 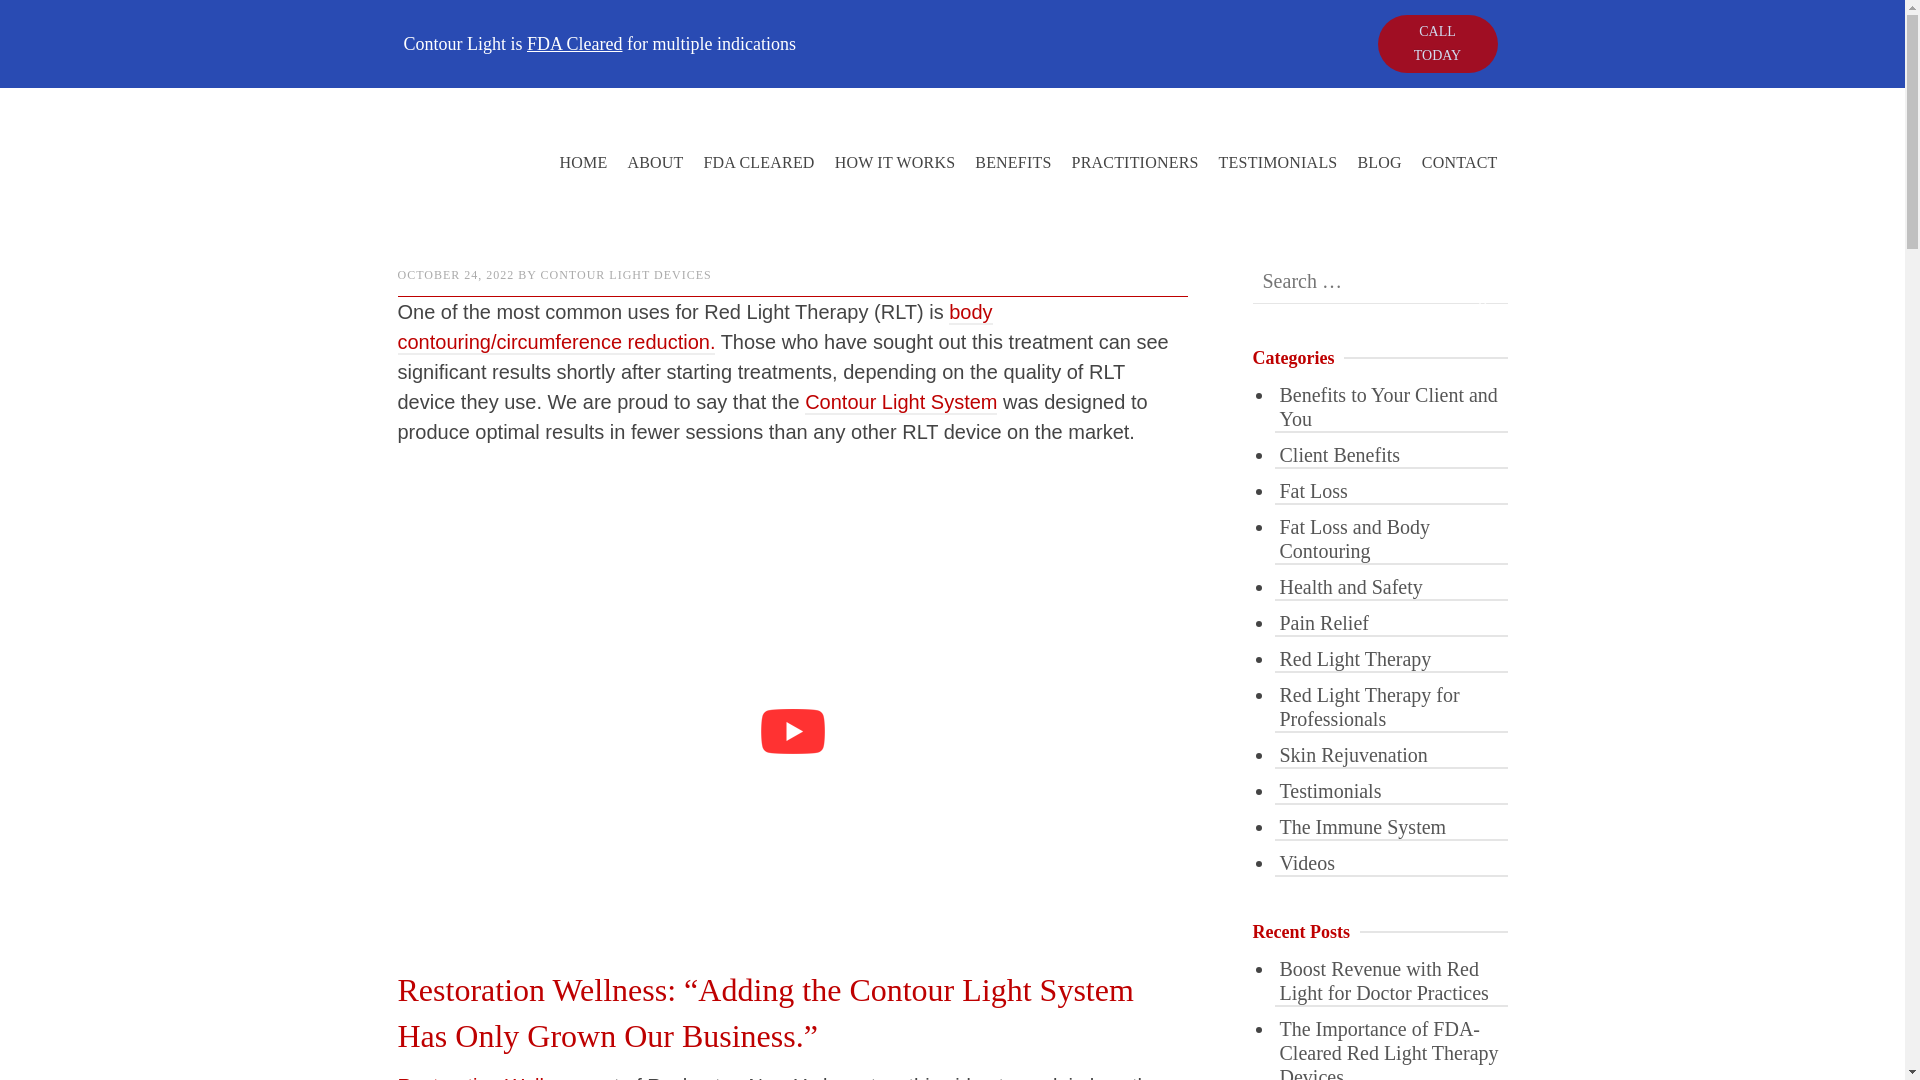 What do you see at coordinates (582, 162) in the screenshot?
I see `HOME` at bounding box center [582, 162].